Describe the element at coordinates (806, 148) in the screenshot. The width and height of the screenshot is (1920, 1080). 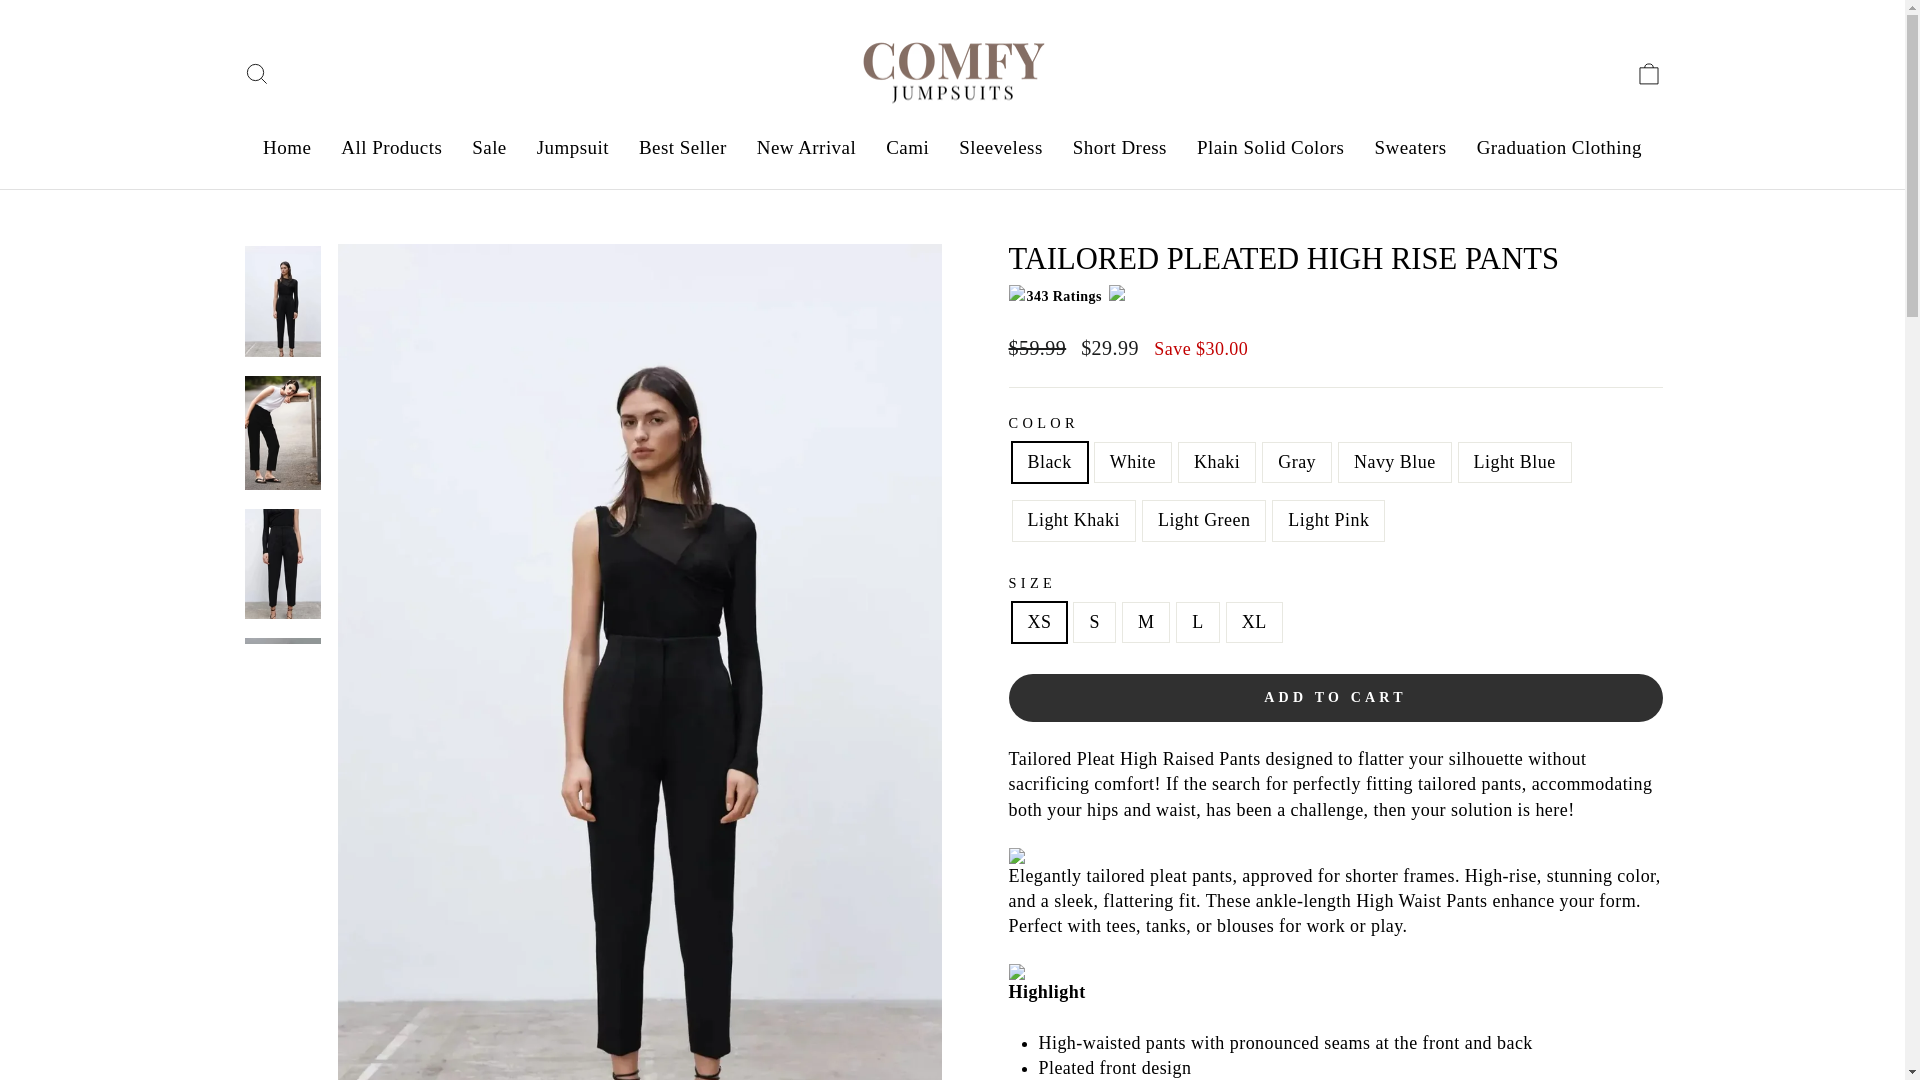
I see `New Arrival` at that location.